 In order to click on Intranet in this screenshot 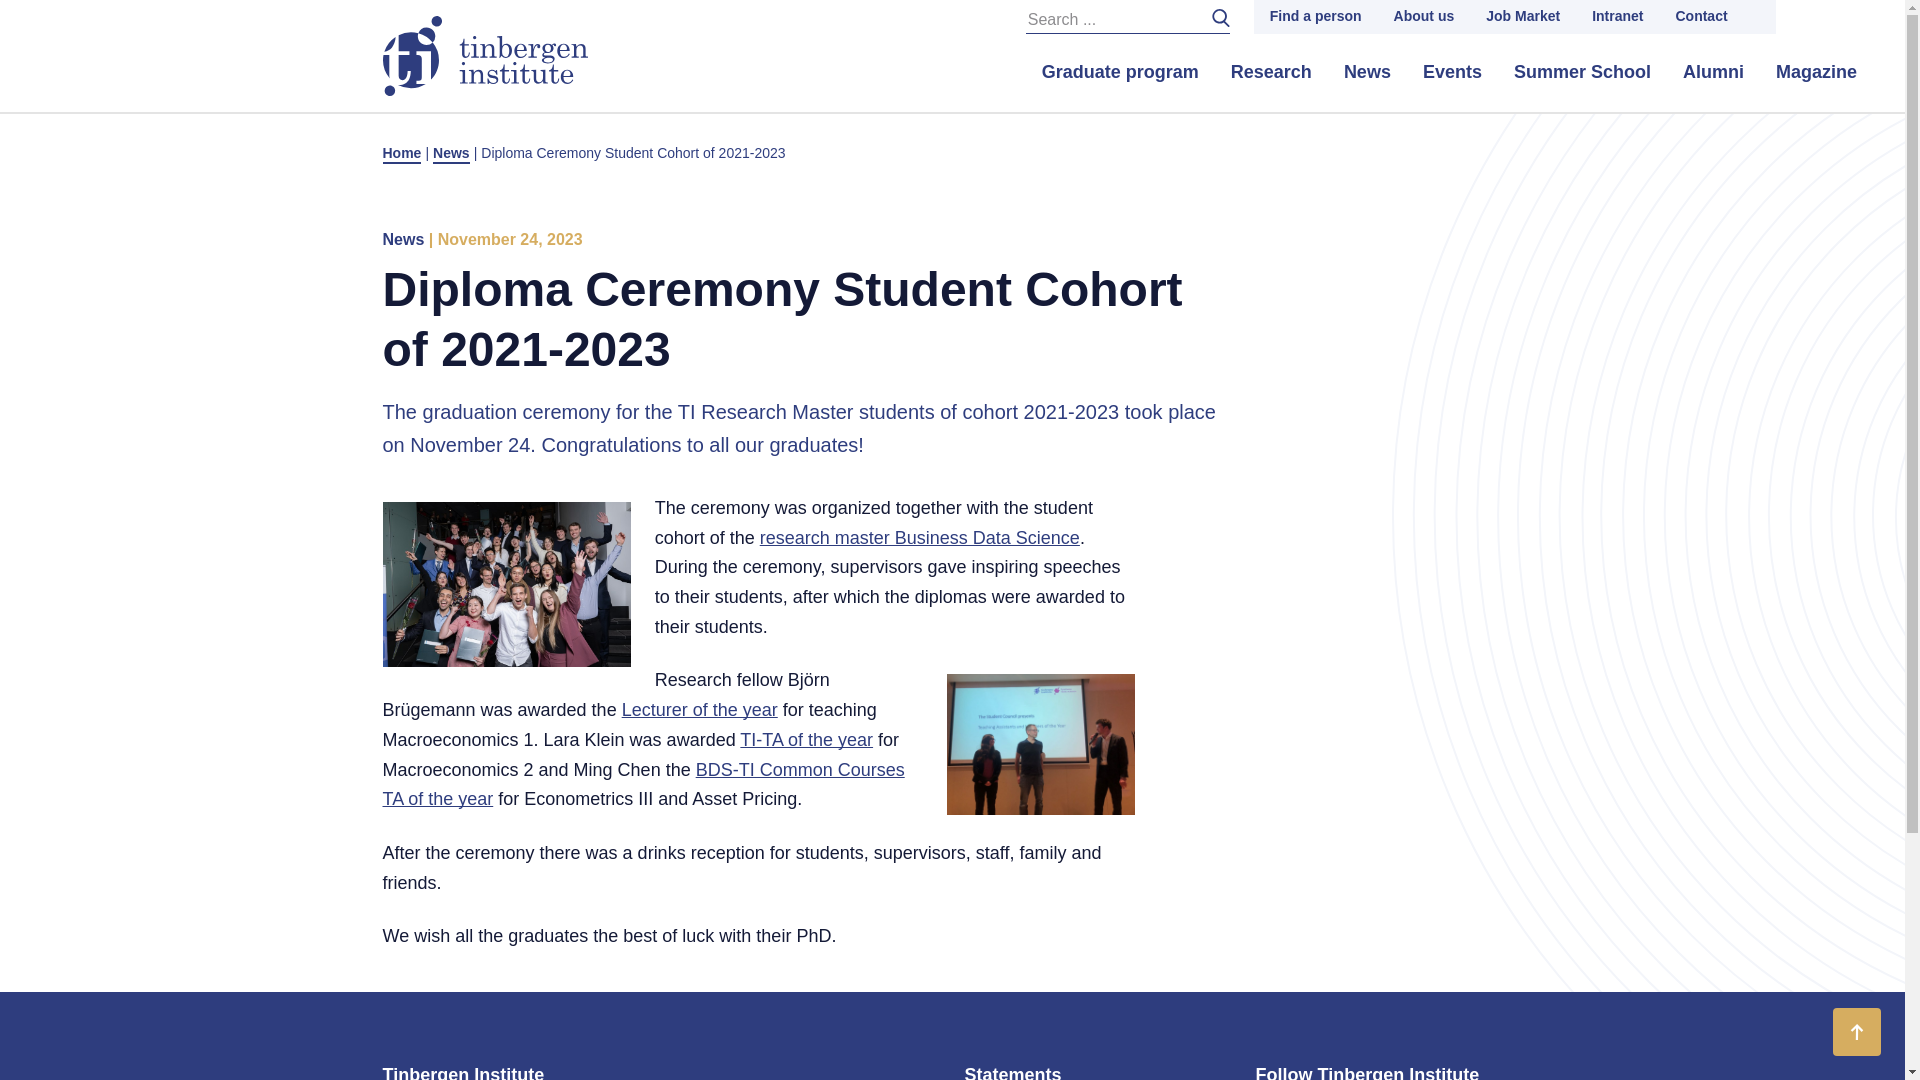, I will do `click(1617, 16)`.